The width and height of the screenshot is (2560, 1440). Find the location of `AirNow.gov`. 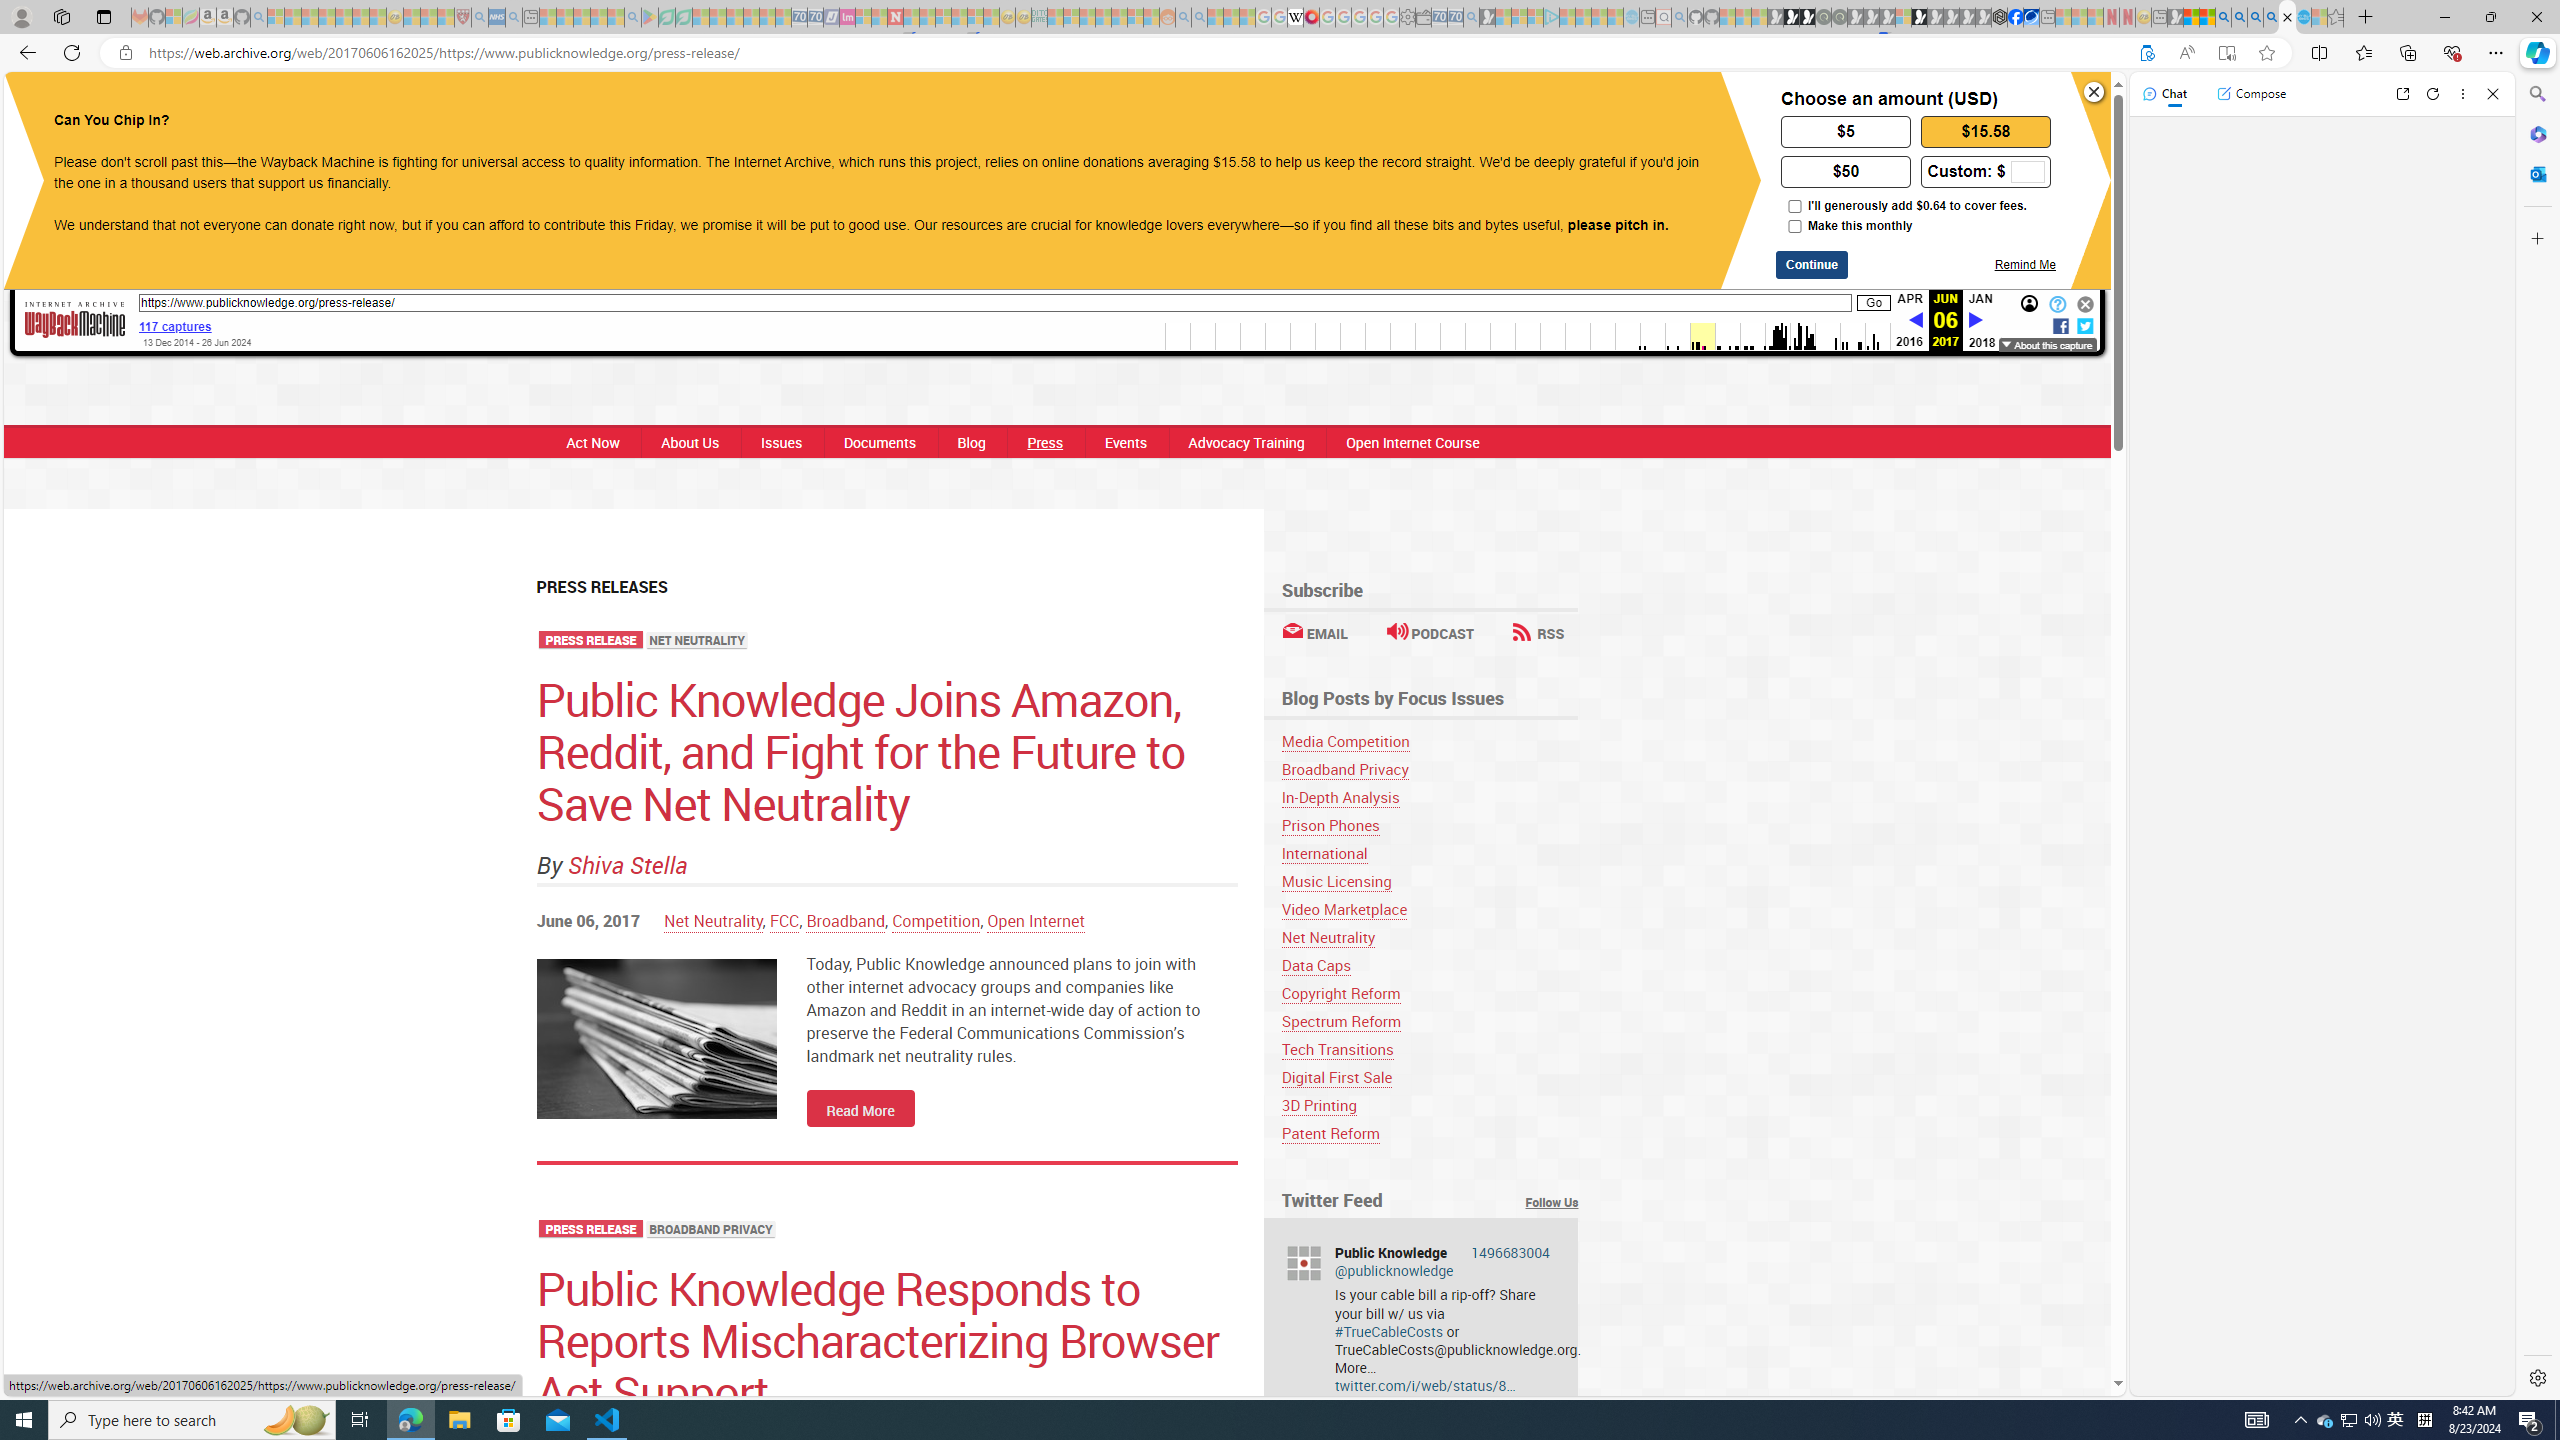

AirNow.gov is located at coordinates (2031, 17).